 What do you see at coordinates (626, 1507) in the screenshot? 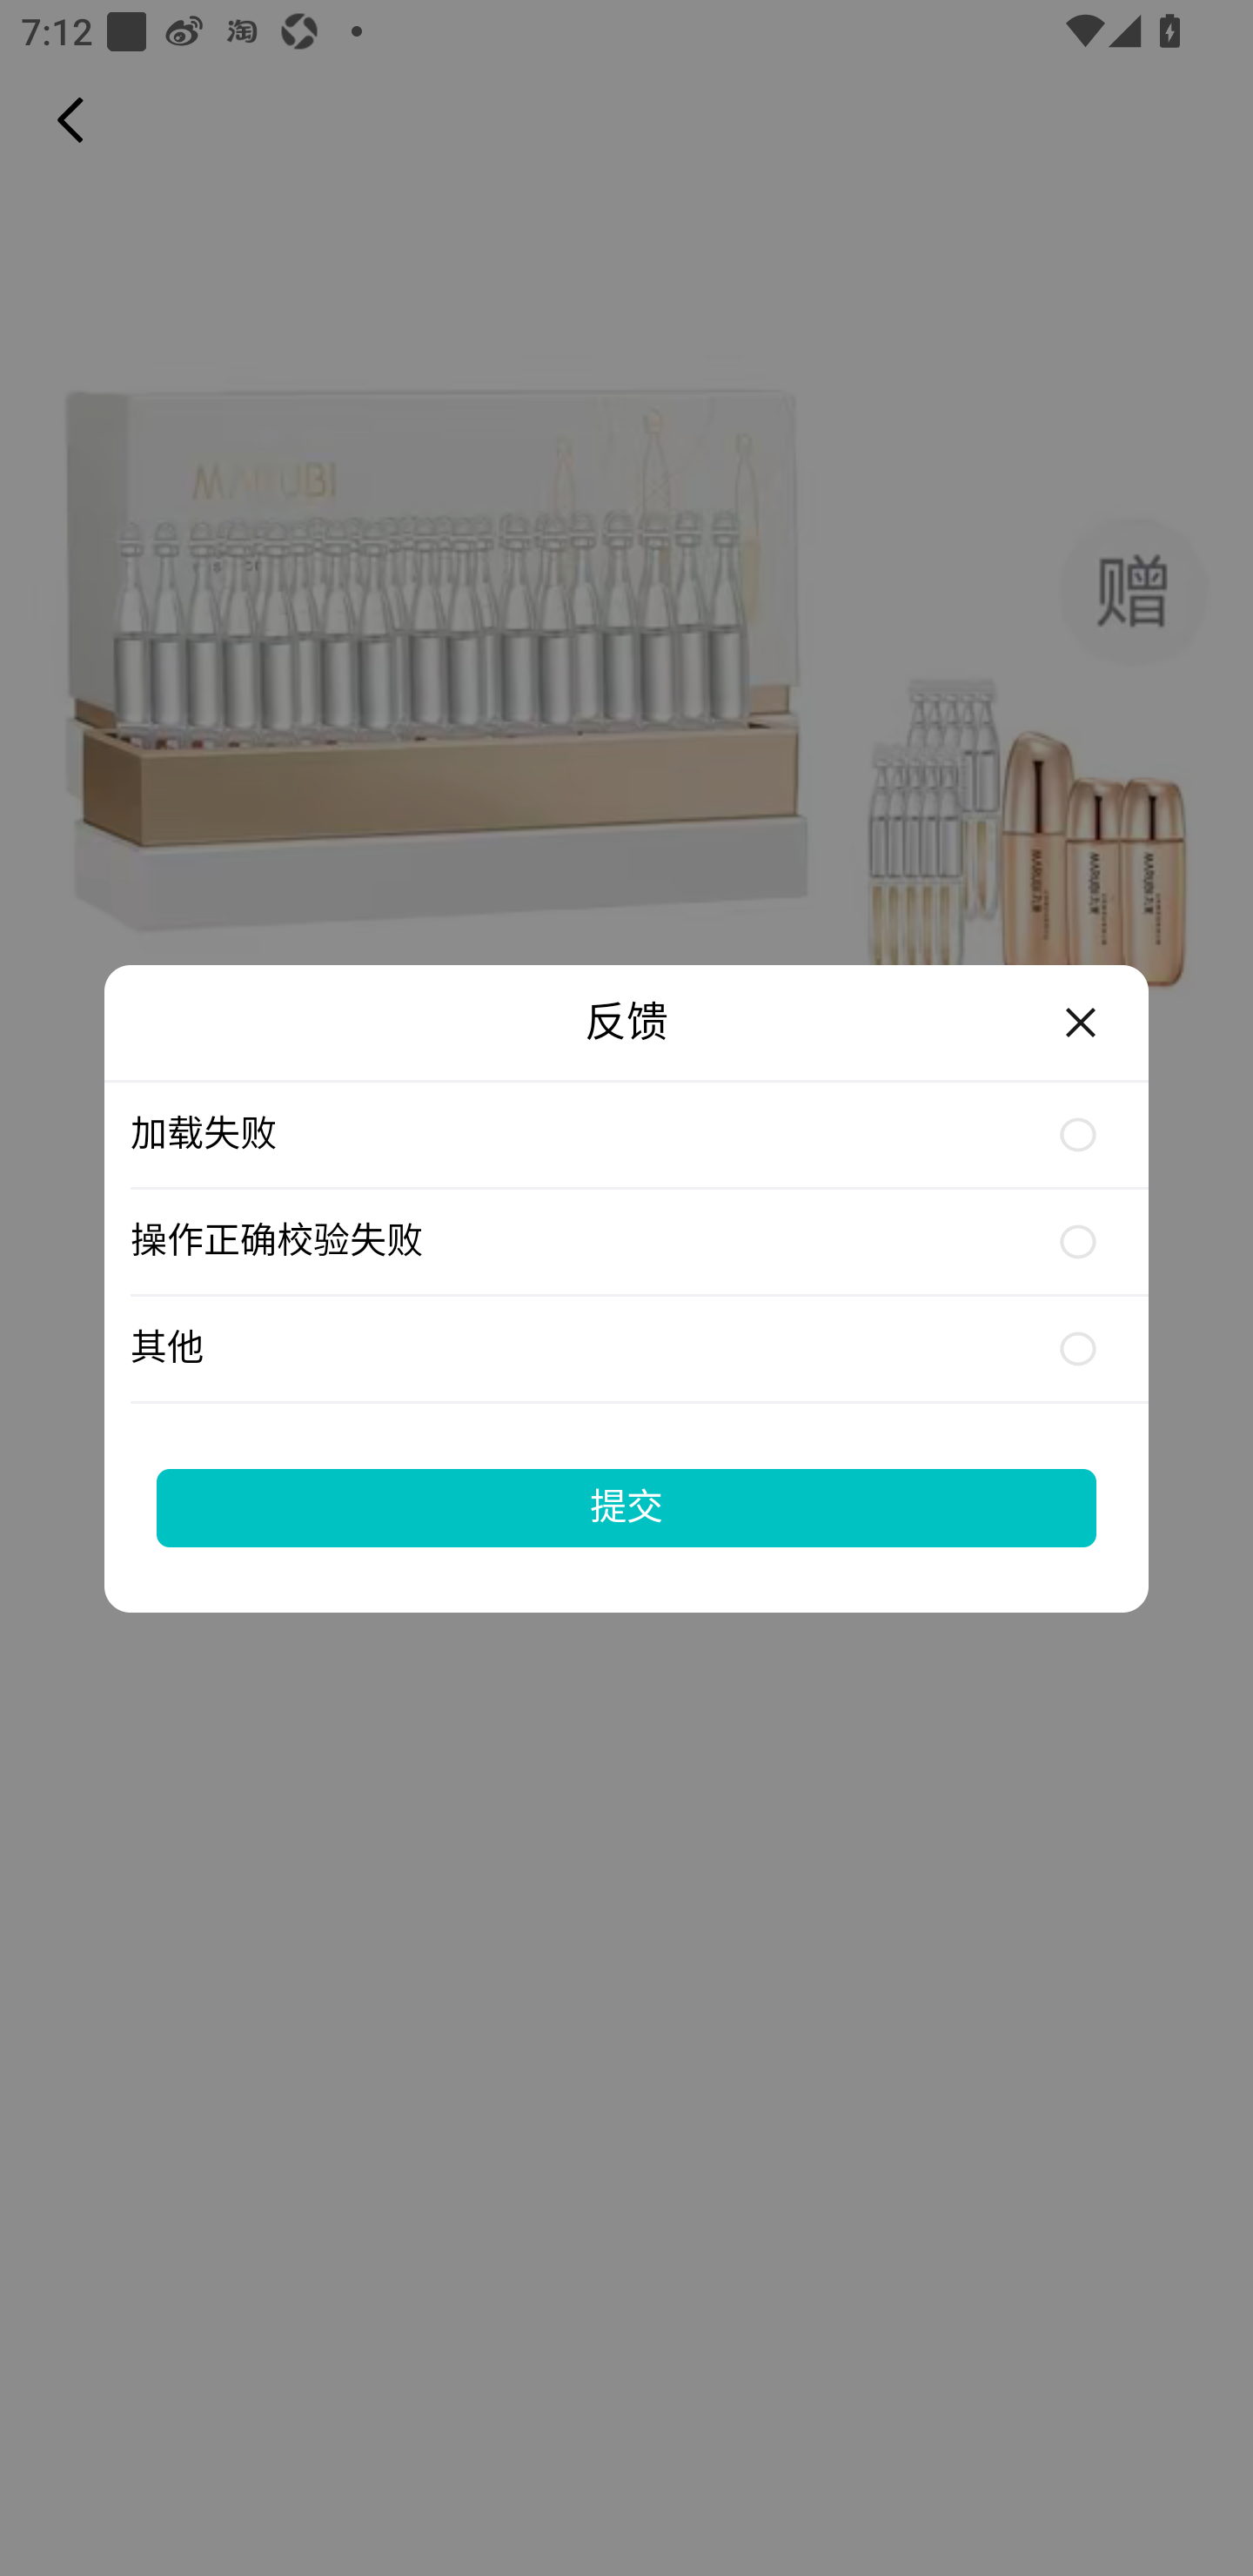
I see `提交` at bounding box center [626, 1507].